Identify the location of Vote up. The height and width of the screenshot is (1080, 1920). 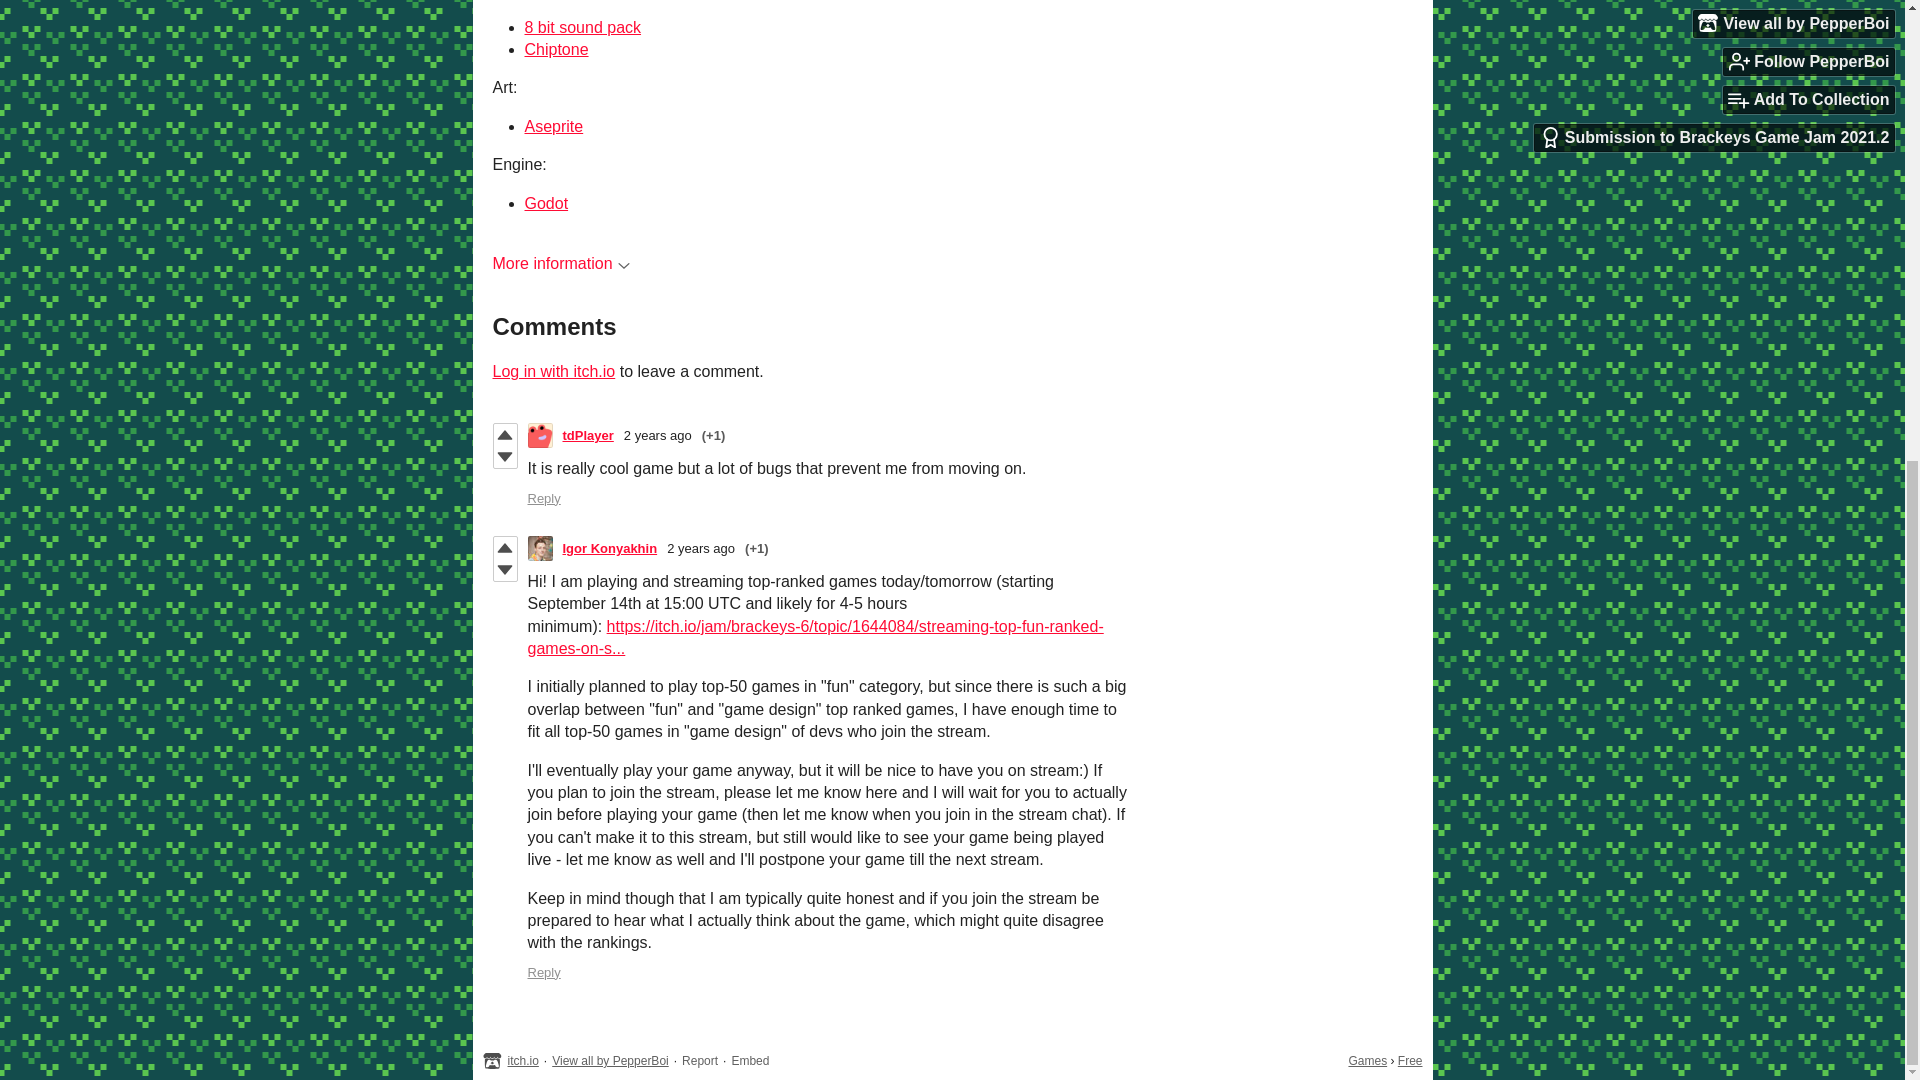
(504, 435).